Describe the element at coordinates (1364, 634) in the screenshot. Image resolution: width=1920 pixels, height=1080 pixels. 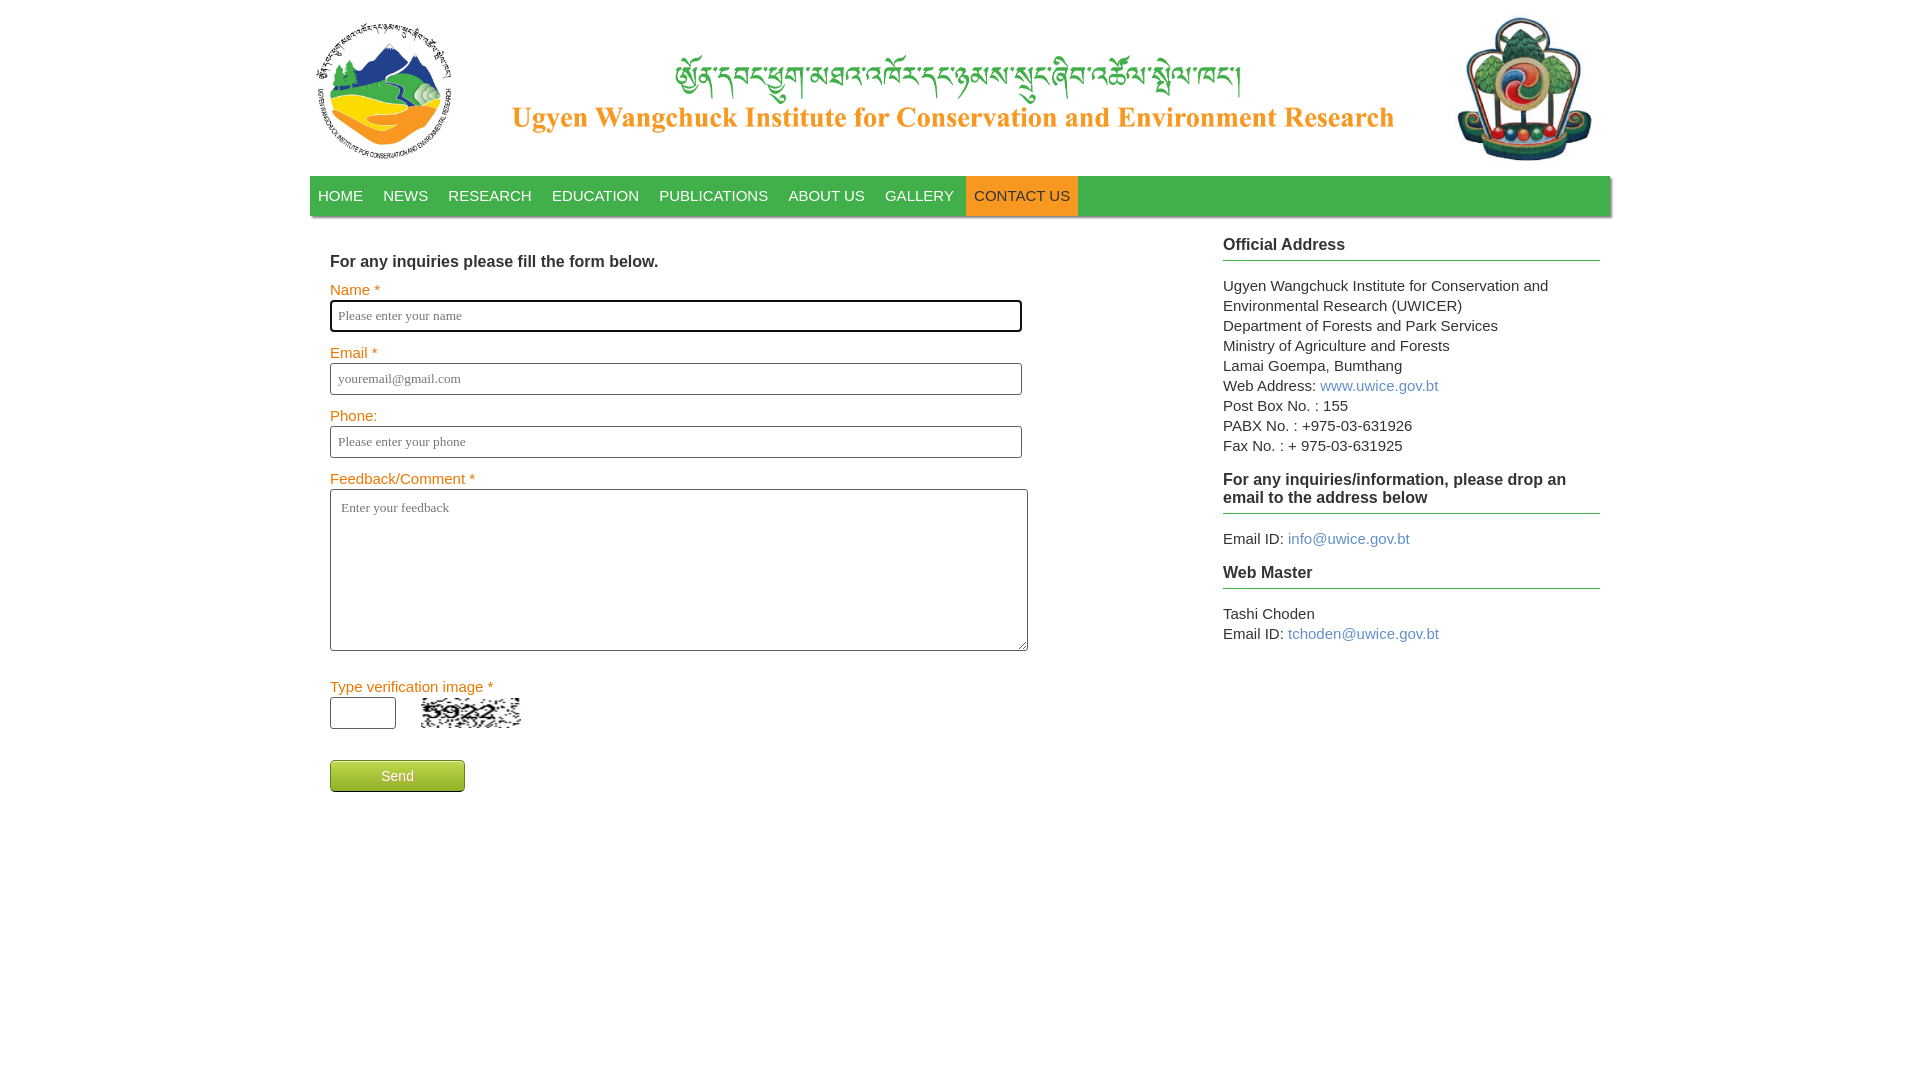
I see `tchoden@uwice.gov.bt` at that location.